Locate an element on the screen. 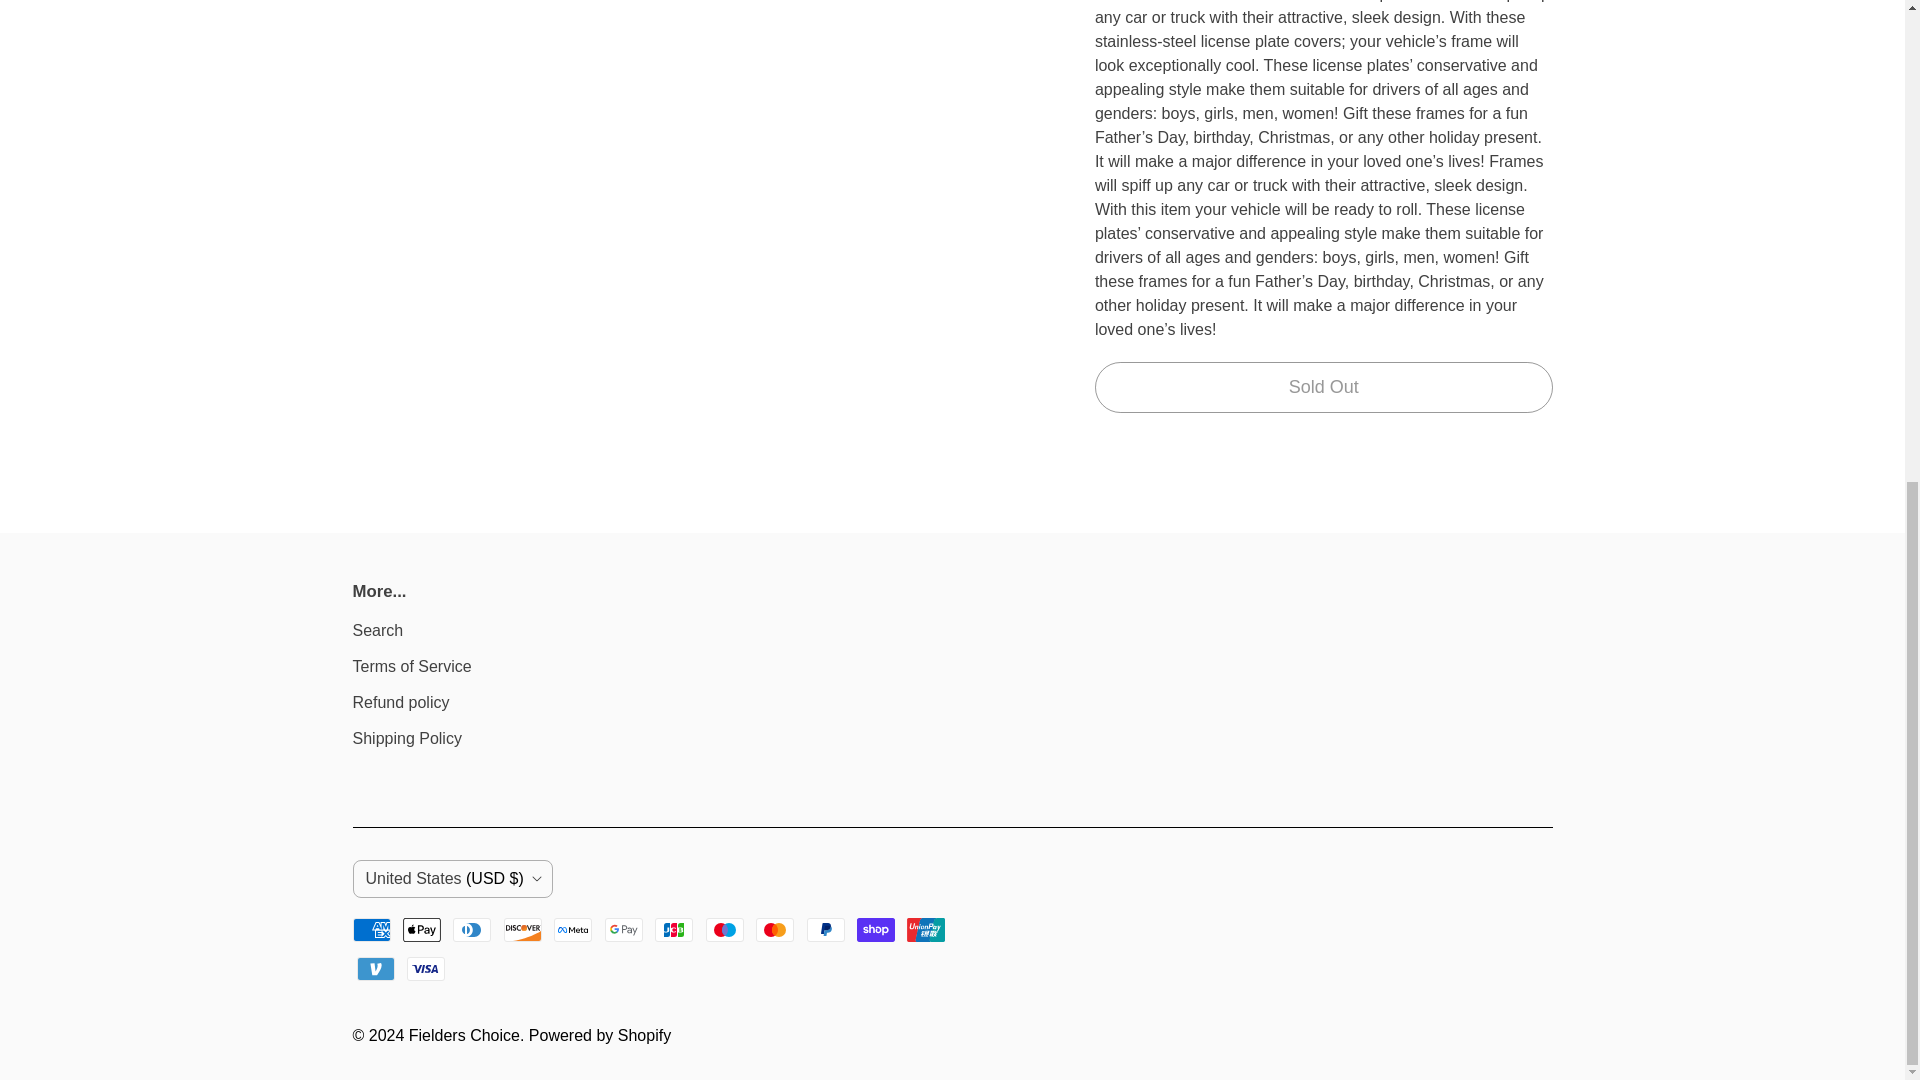  Meta Pay is located at coordinates (572, 930).